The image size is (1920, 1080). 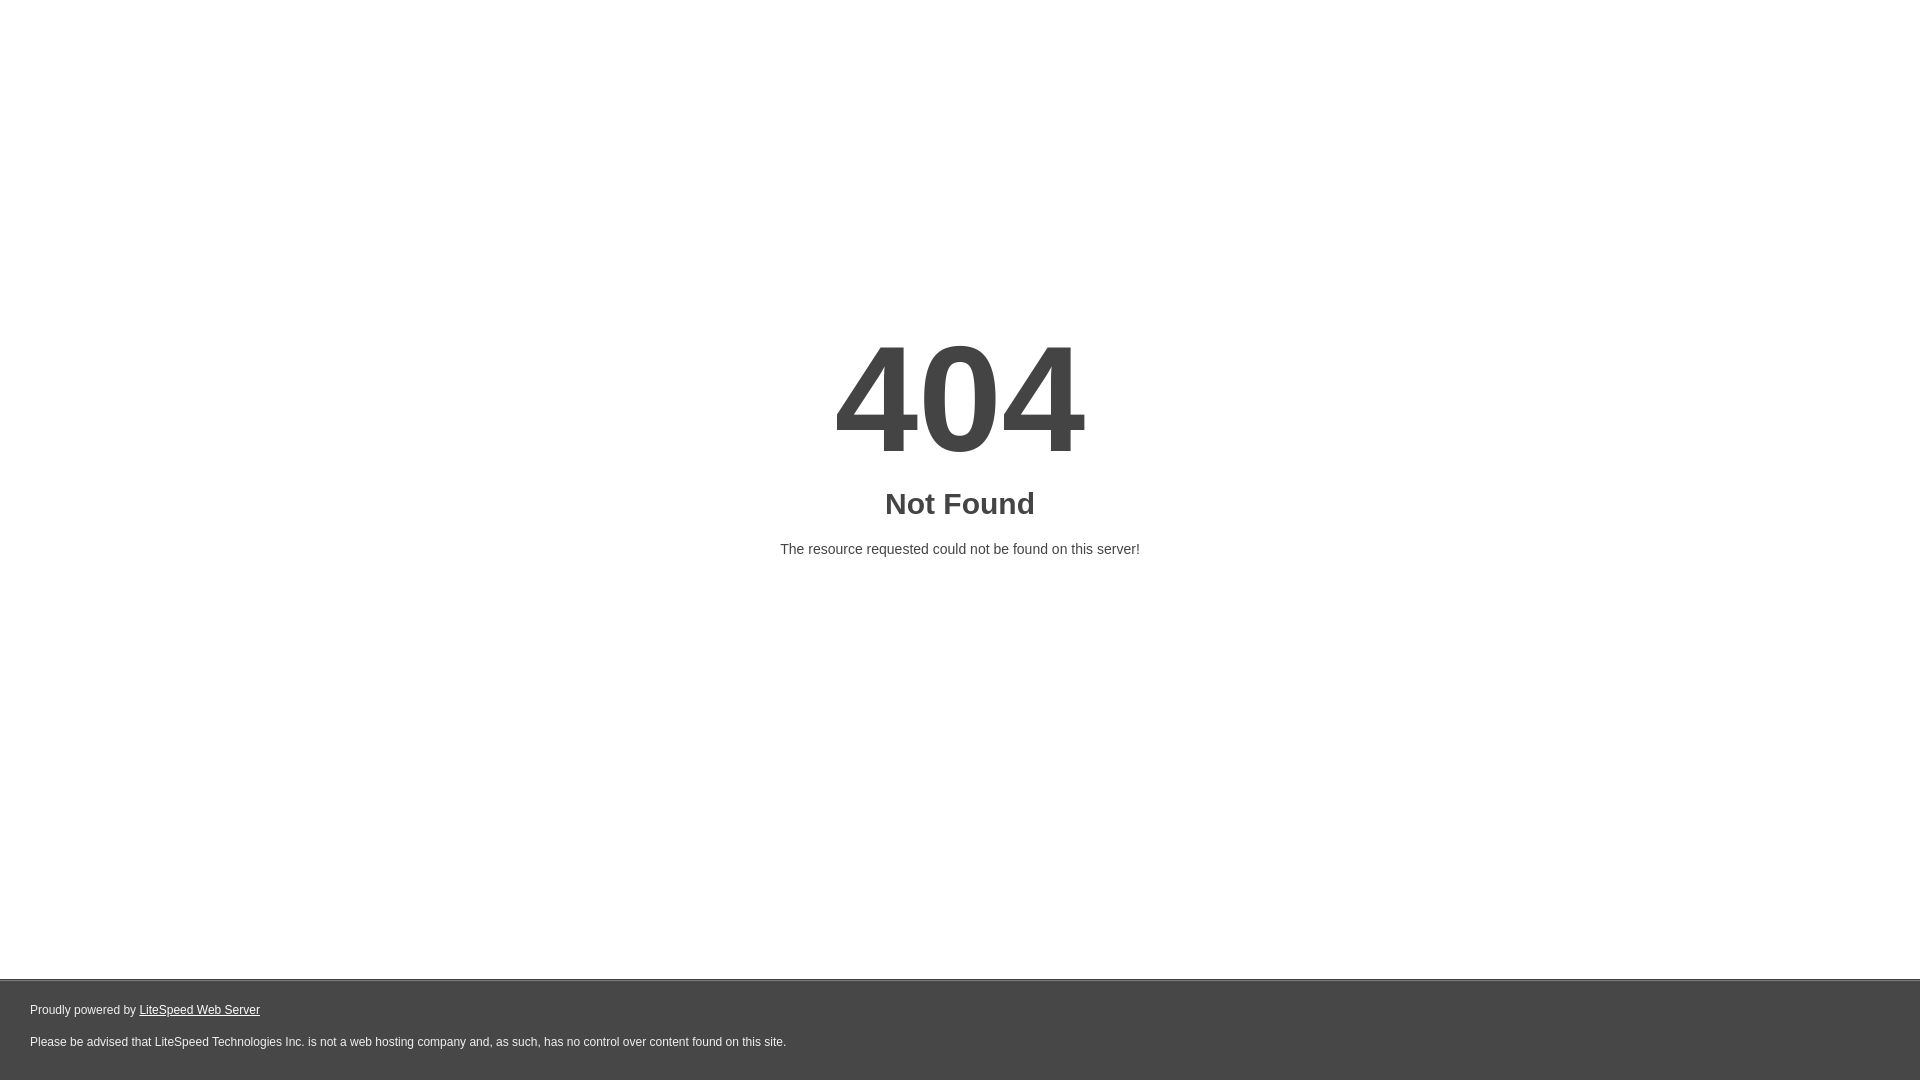 I want to click on LiteSpeed Web Server, so click(x=200, y=1010).